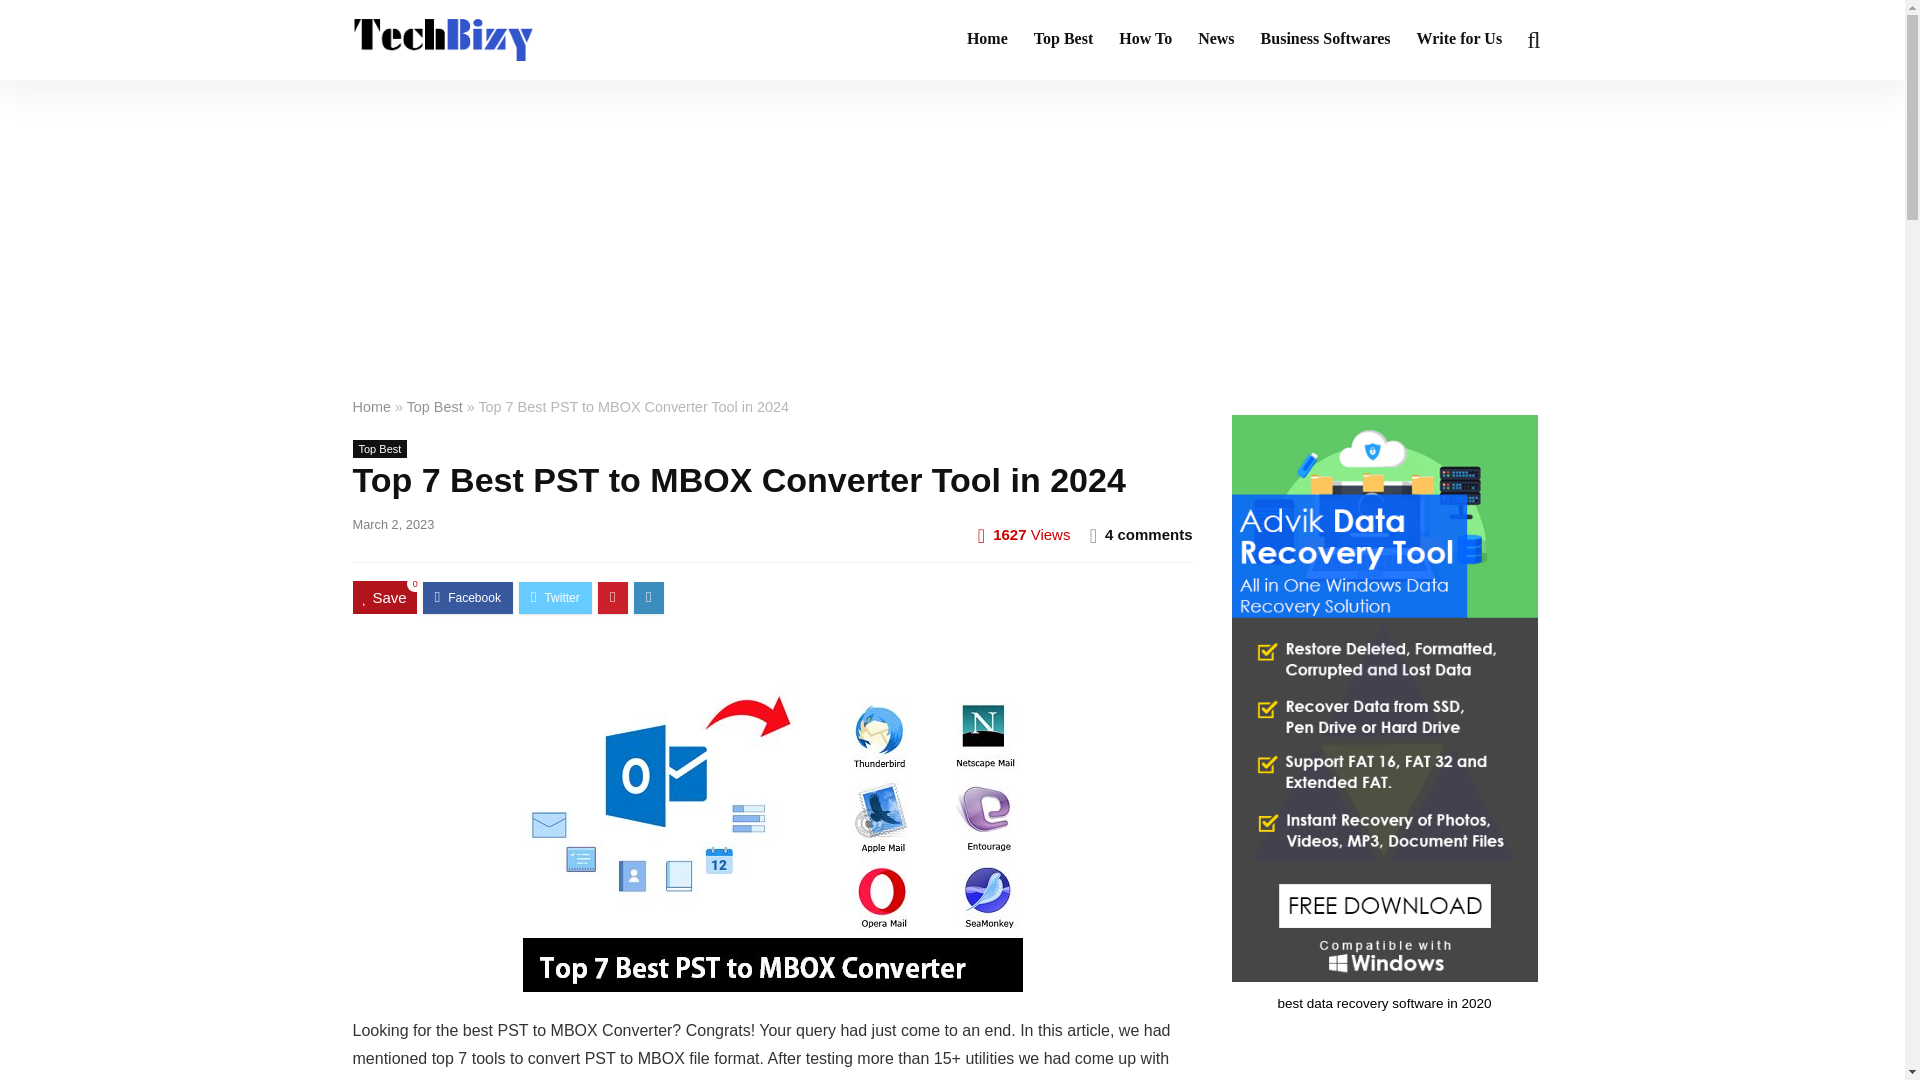 The image size is (1920, 1080). What do you see at coordinates (370, 406) in the screenshot?
I see `Home` at bounding box center [370, 406].